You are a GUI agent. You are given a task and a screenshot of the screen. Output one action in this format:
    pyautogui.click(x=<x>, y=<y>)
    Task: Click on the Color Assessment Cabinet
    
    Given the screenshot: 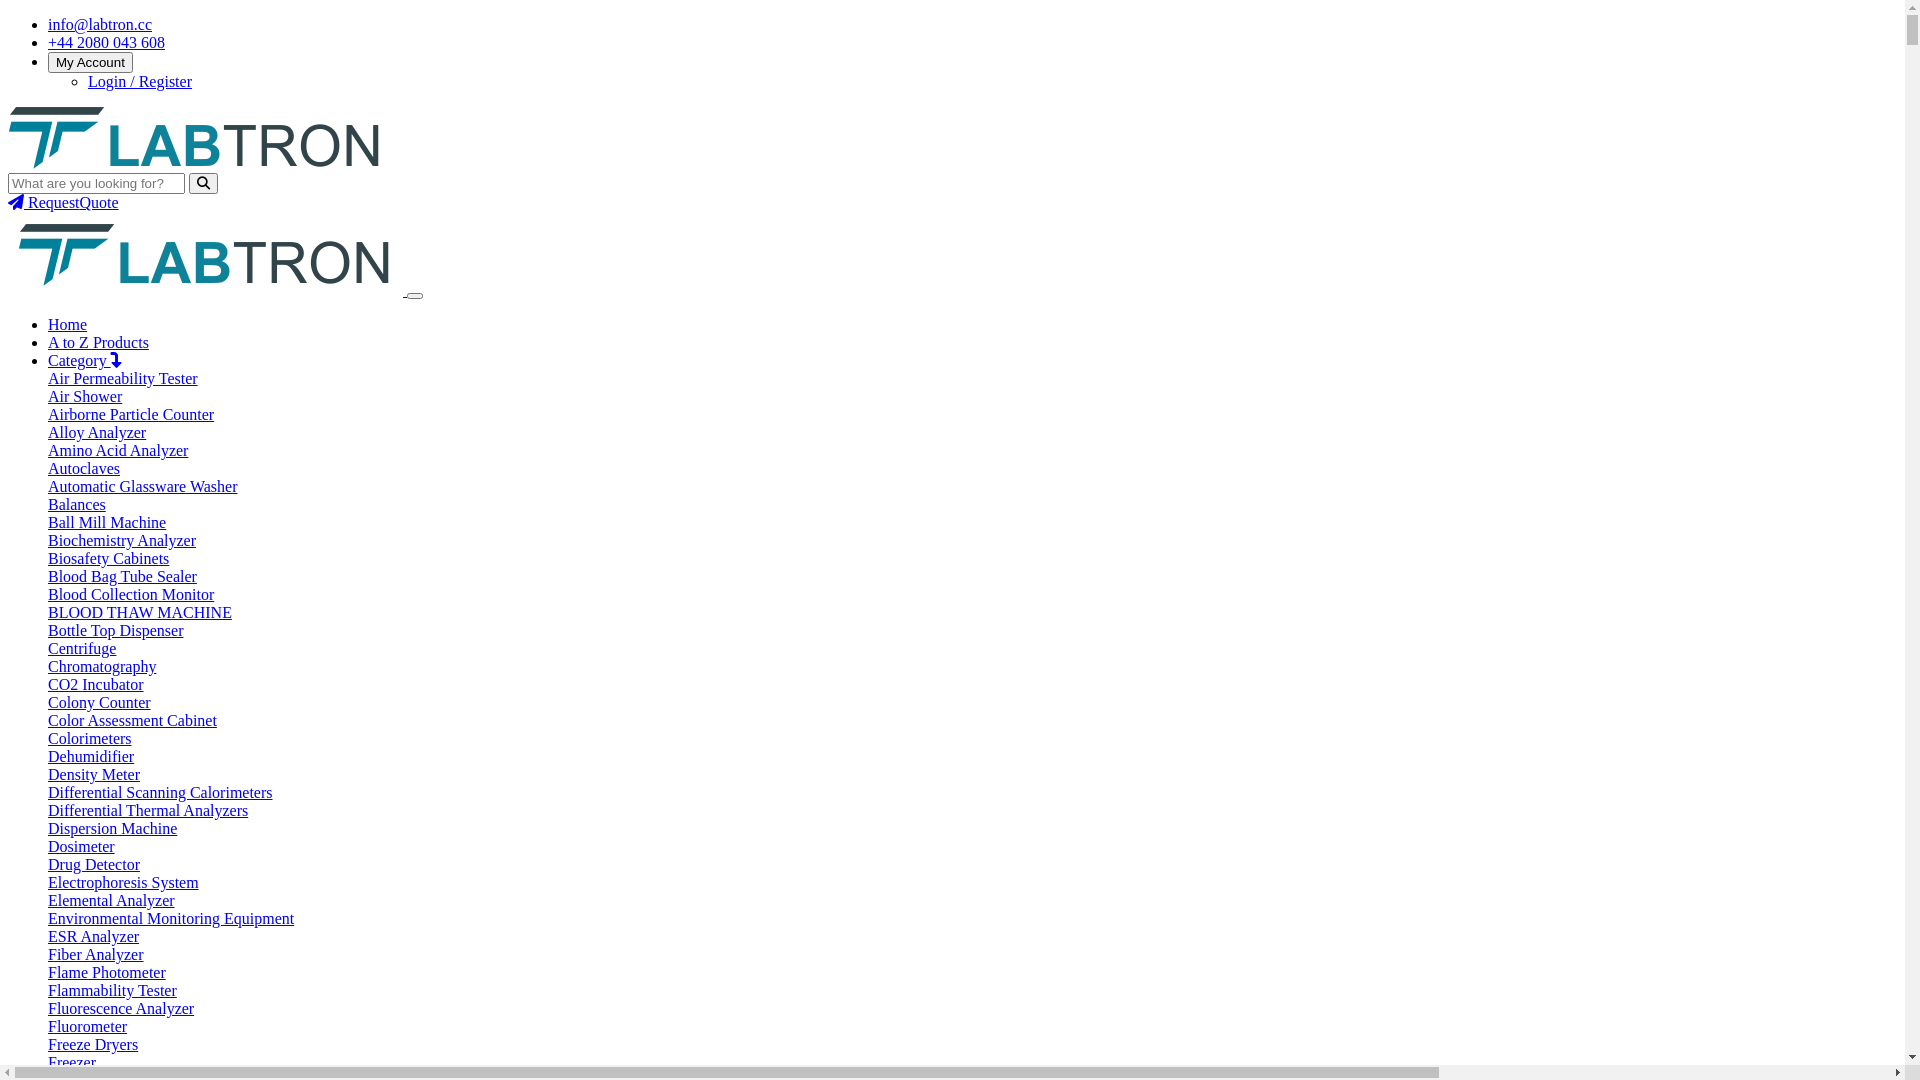 What is the action you would take?
    pyautogui.click(x=132, y=720)
    